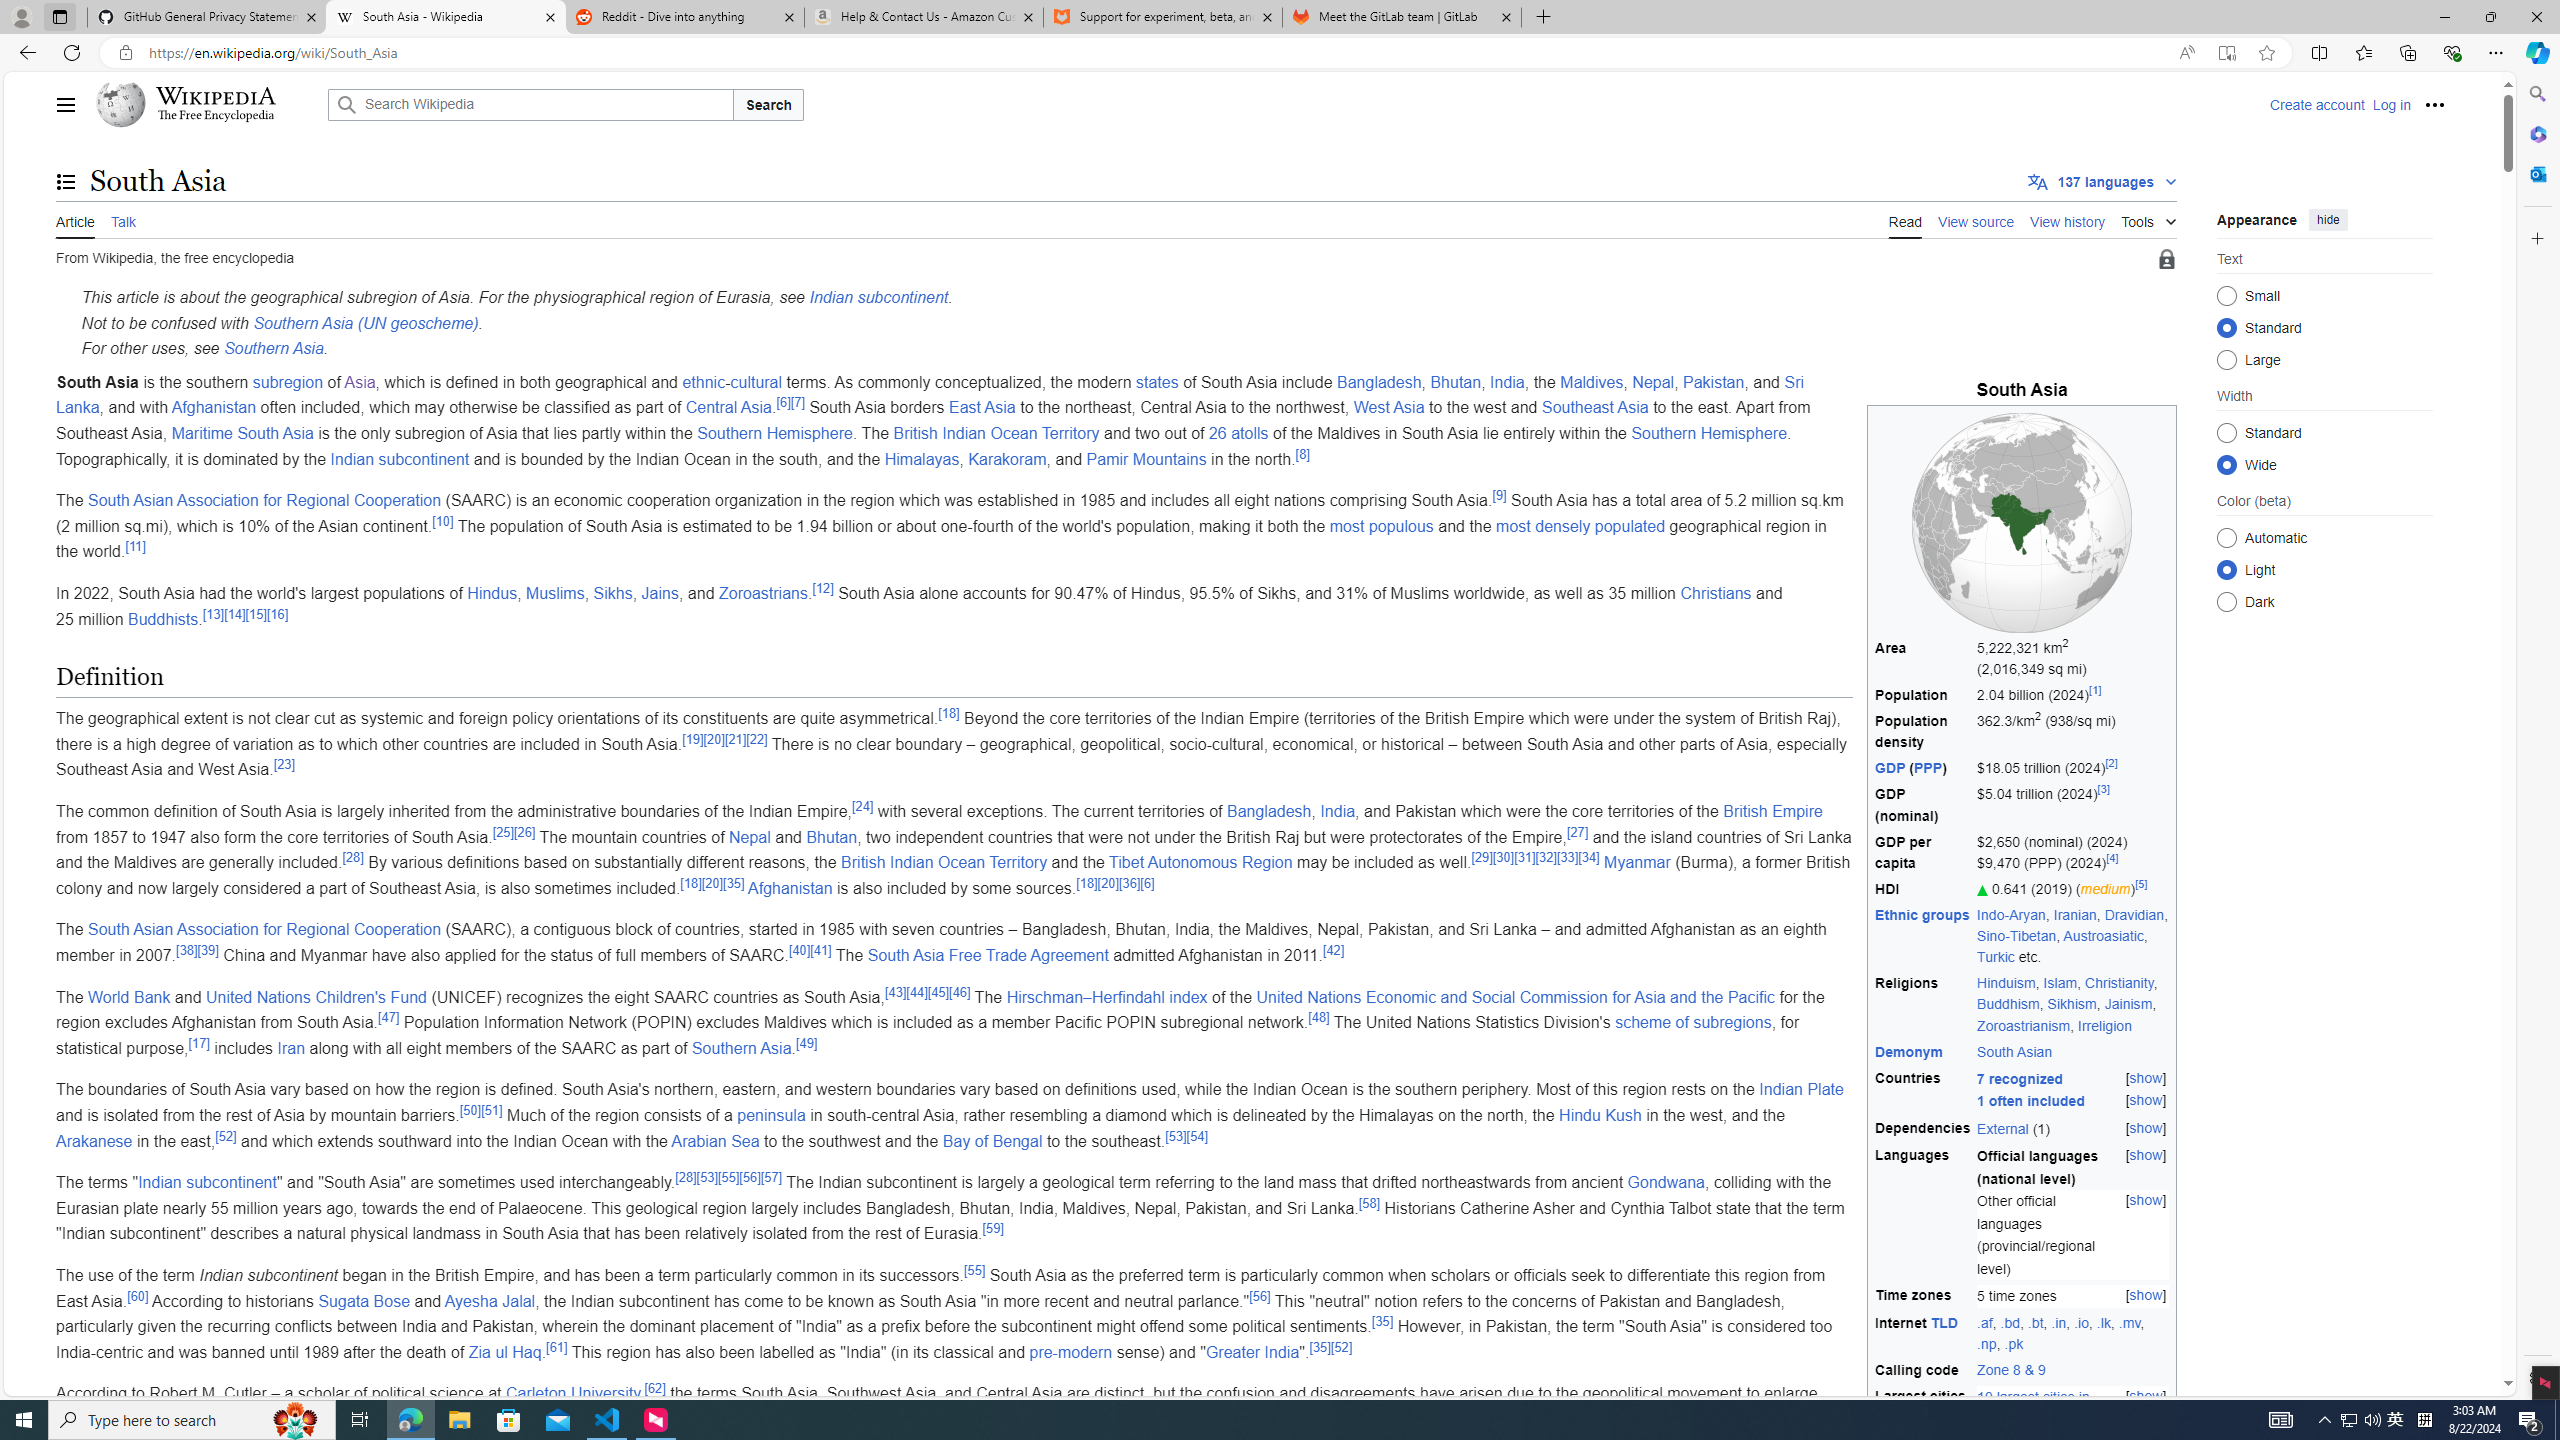 This screenshot has width=2560, height=1440. I want to click on Class: infobox-image, so click(2022, 522).